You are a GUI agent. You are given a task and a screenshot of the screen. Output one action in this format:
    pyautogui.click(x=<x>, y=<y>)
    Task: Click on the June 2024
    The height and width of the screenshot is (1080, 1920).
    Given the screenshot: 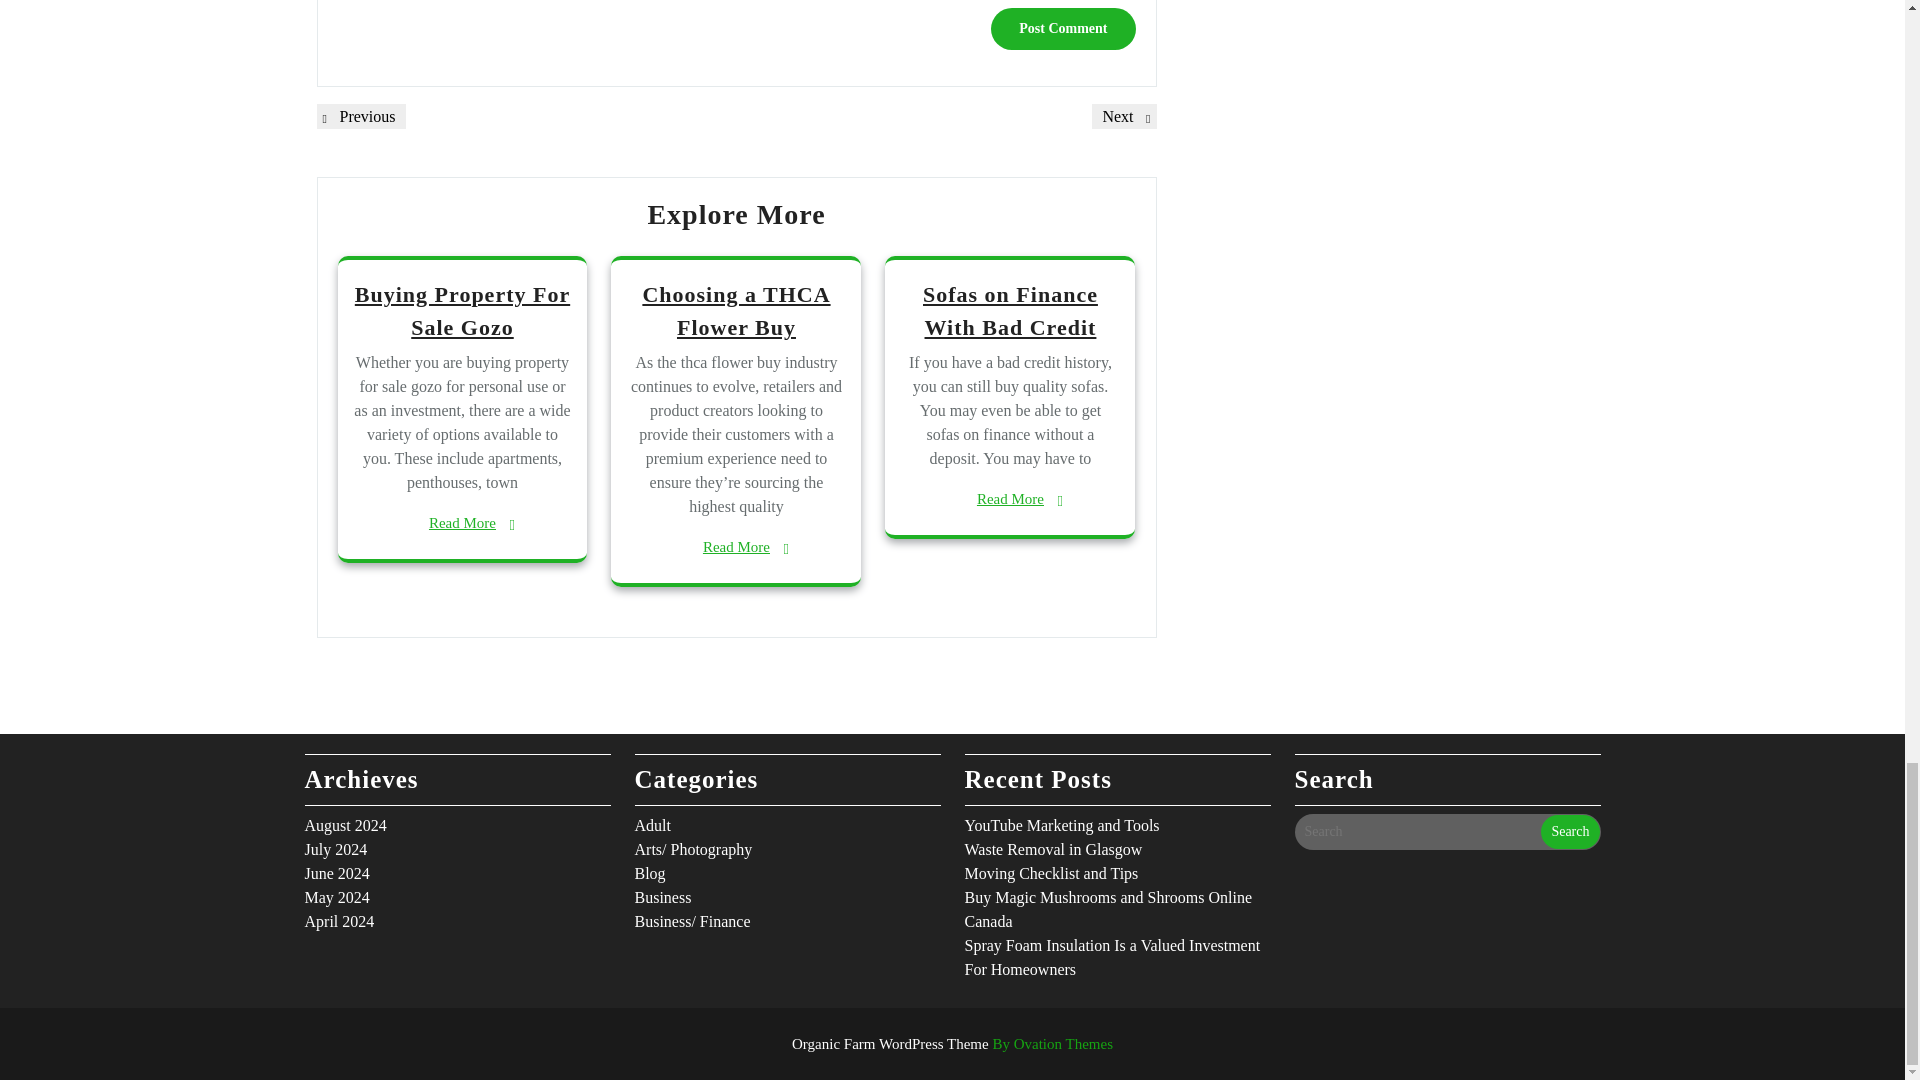 What is the action you would take?
    pyautogui.click(x=336, y=874)
    